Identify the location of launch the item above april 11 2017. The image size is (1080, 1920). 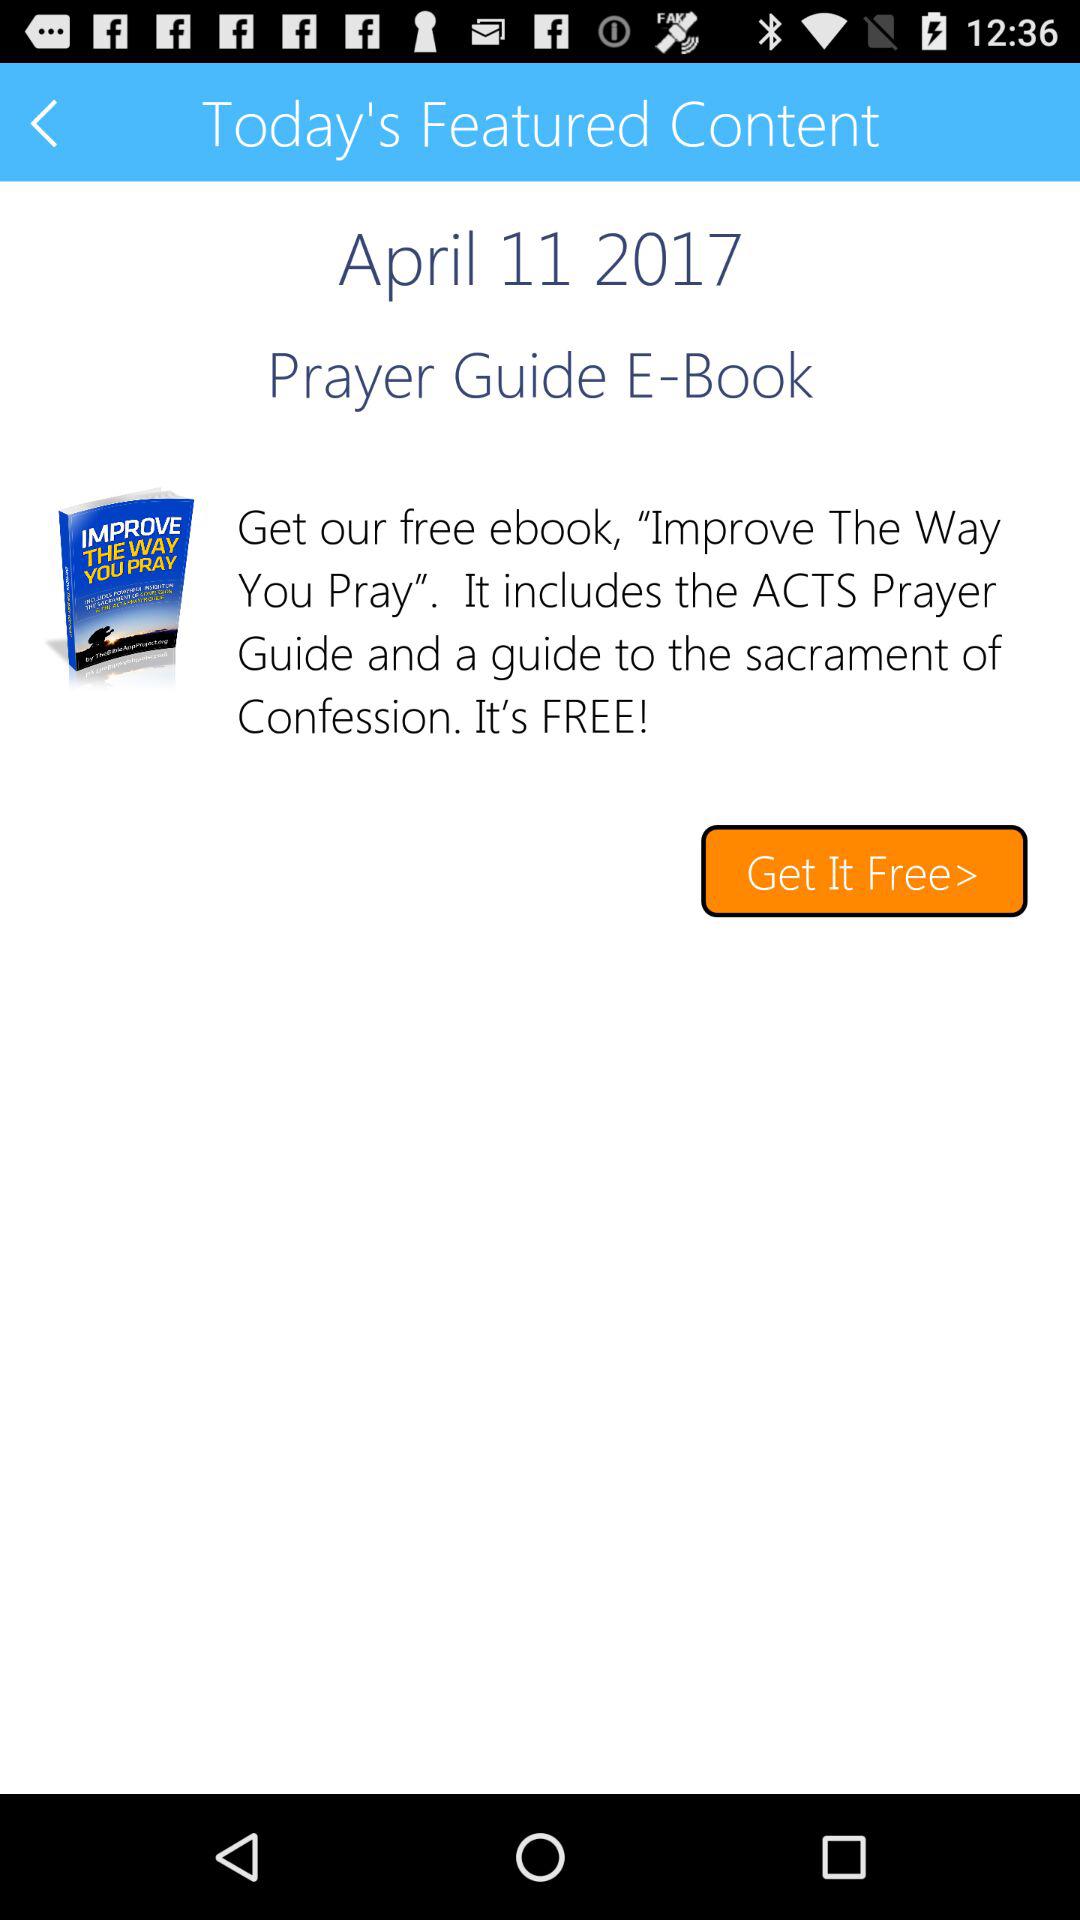
(46, 122).